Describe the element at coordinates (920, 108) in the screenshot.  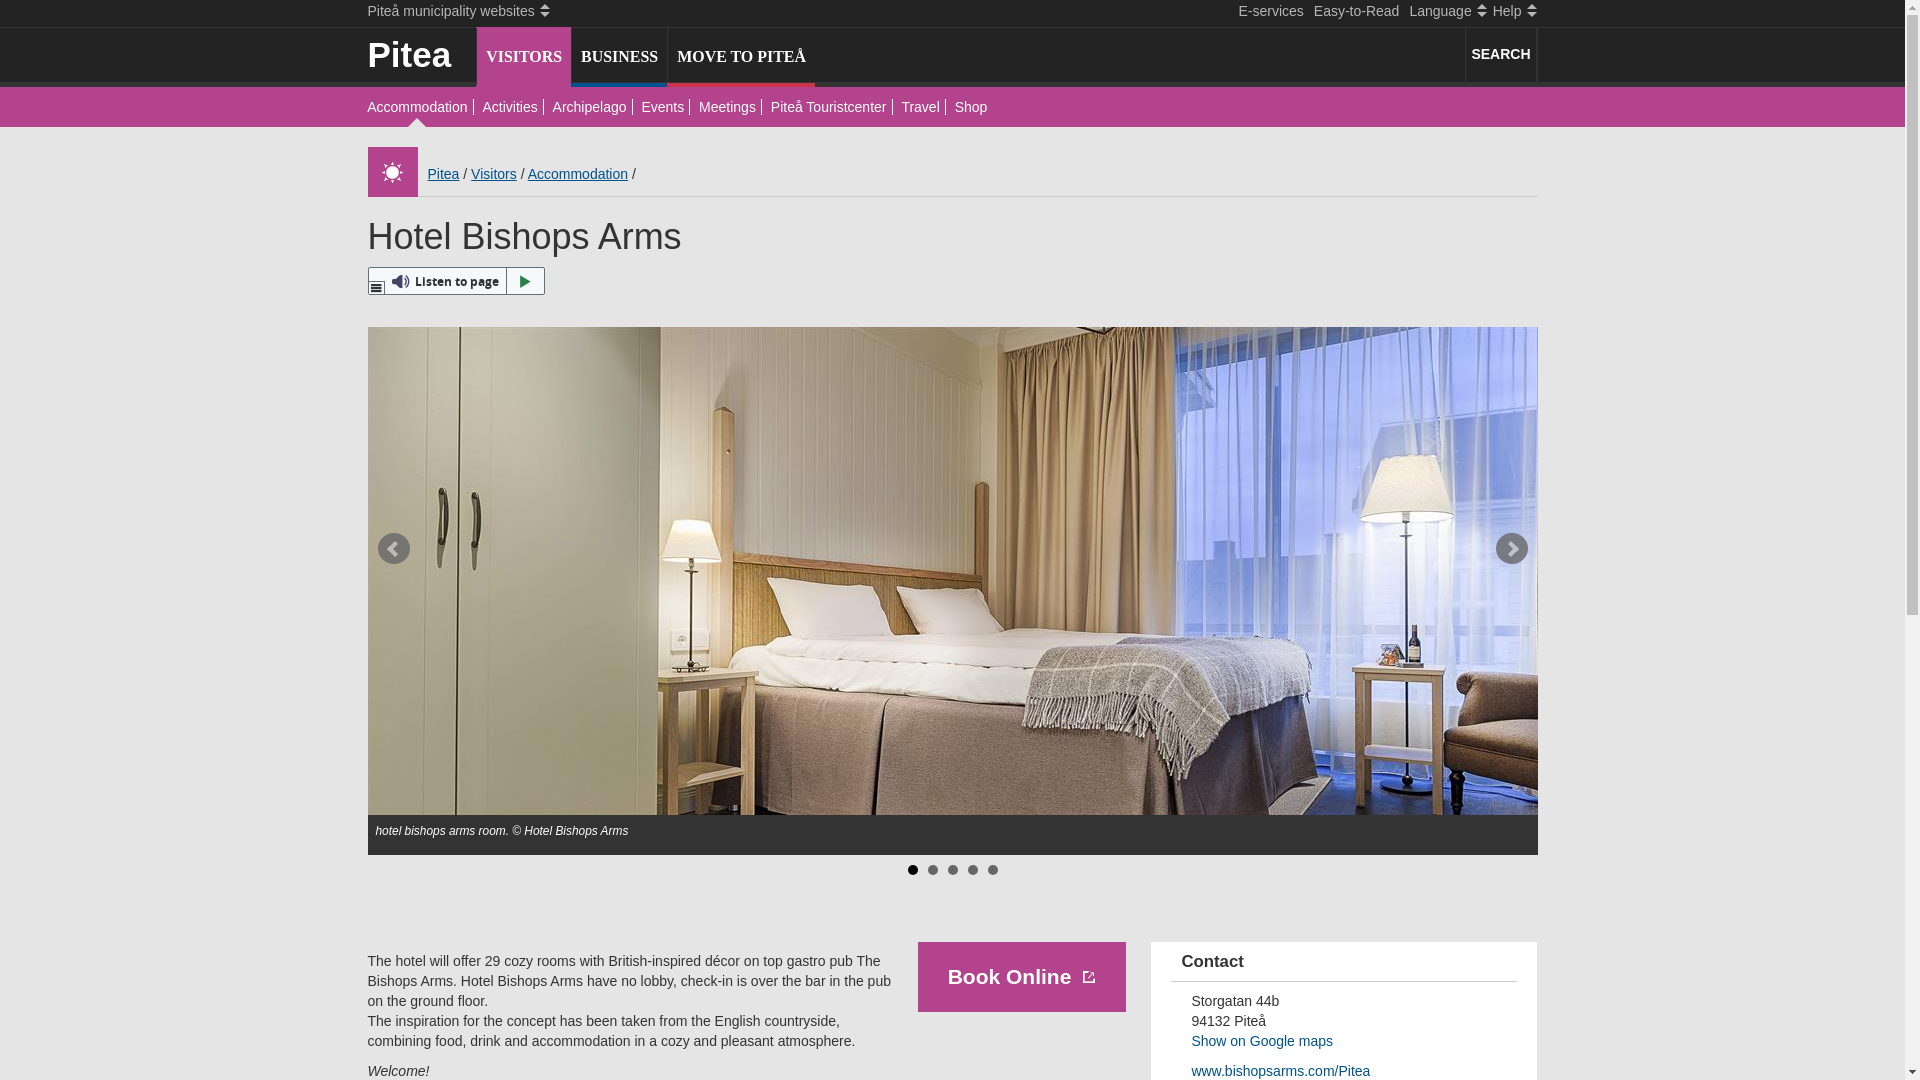
I see `Travel` at that location.